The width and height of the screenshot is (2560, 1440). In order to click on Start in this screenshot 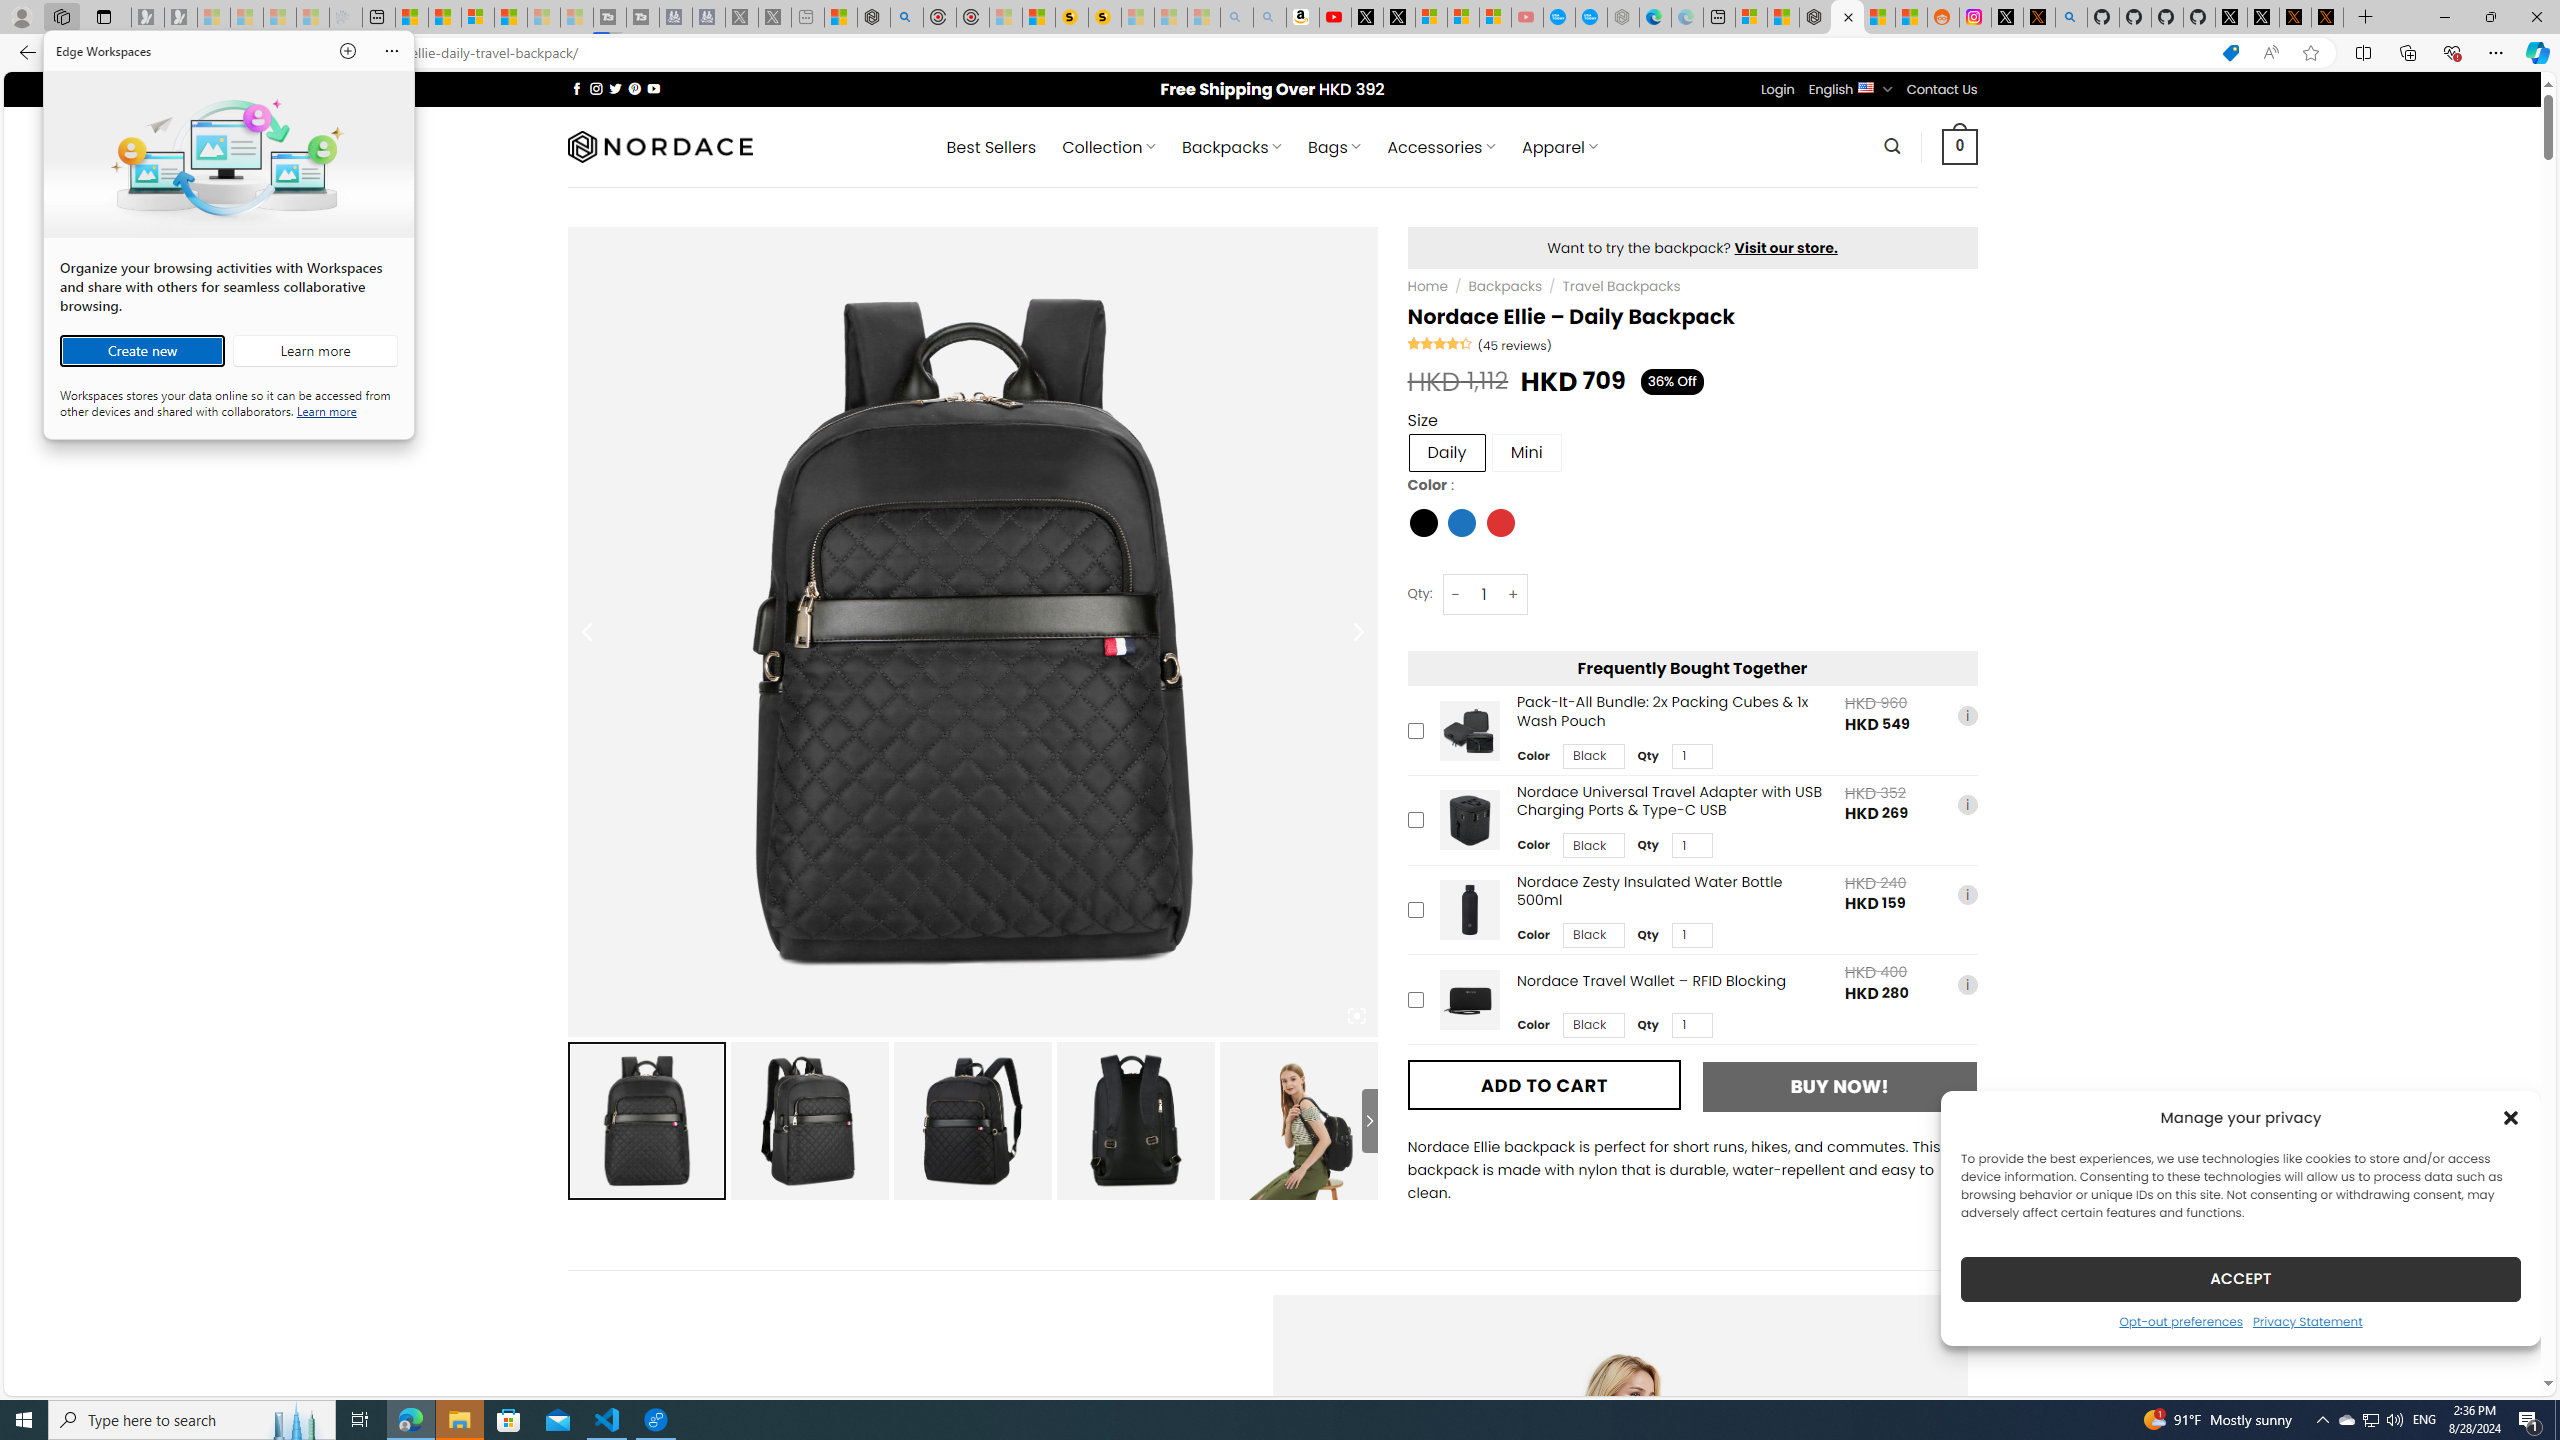, I will do `click(24, 1420)`.